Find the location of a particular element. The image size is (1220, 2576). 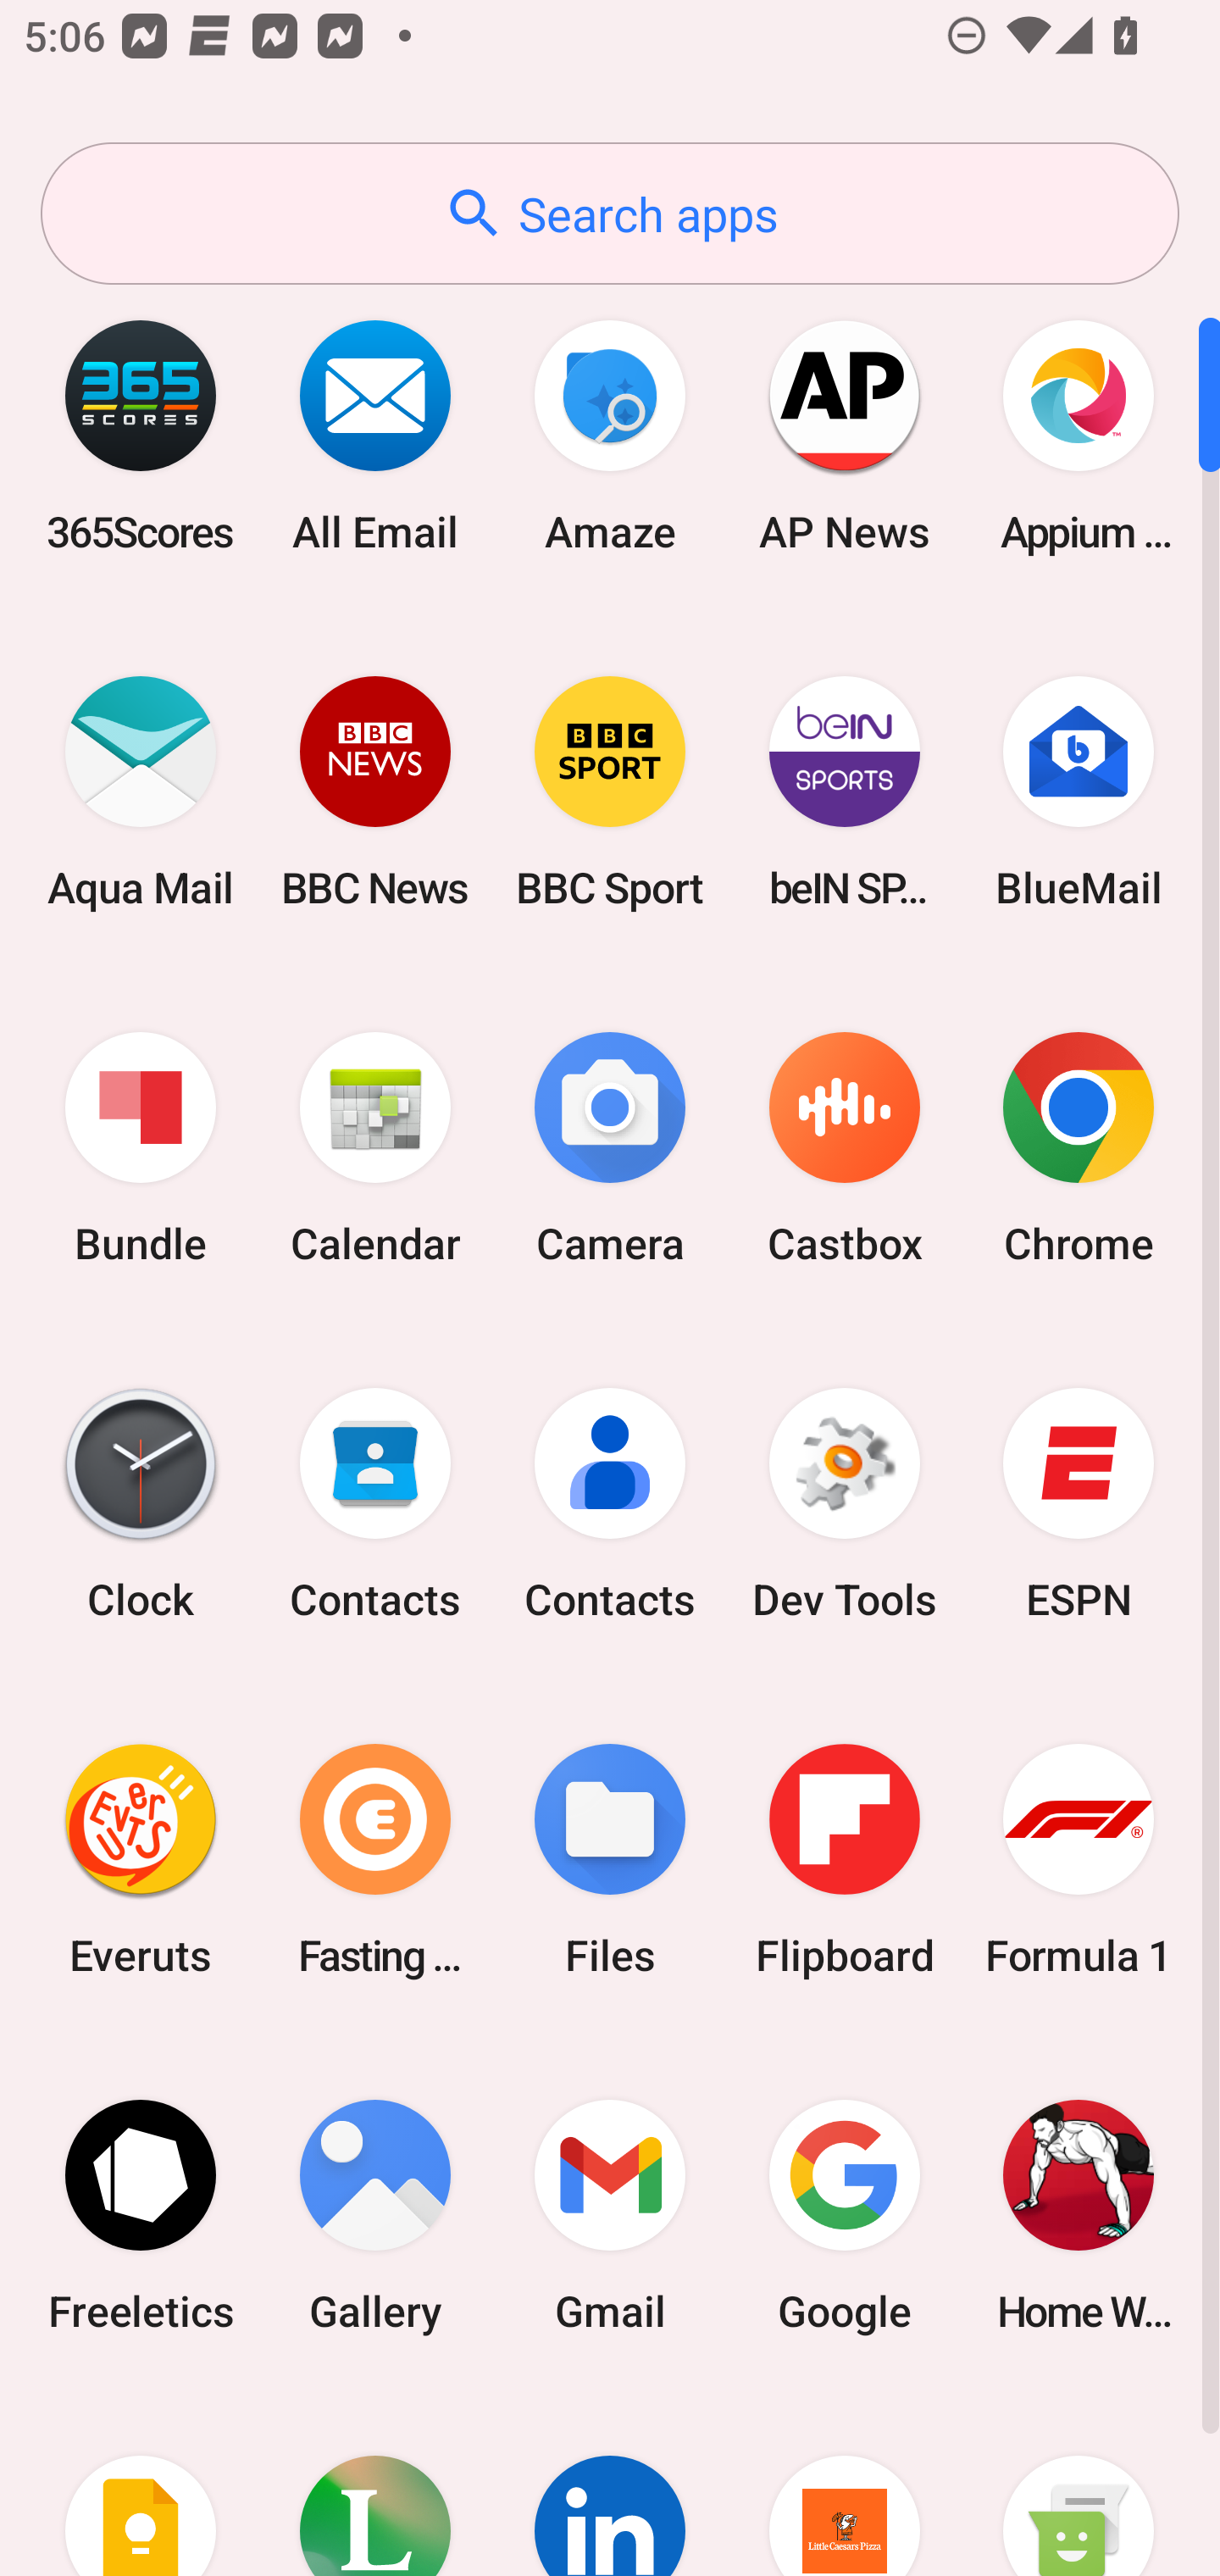

BBC News is located at coordinates (375, 791).